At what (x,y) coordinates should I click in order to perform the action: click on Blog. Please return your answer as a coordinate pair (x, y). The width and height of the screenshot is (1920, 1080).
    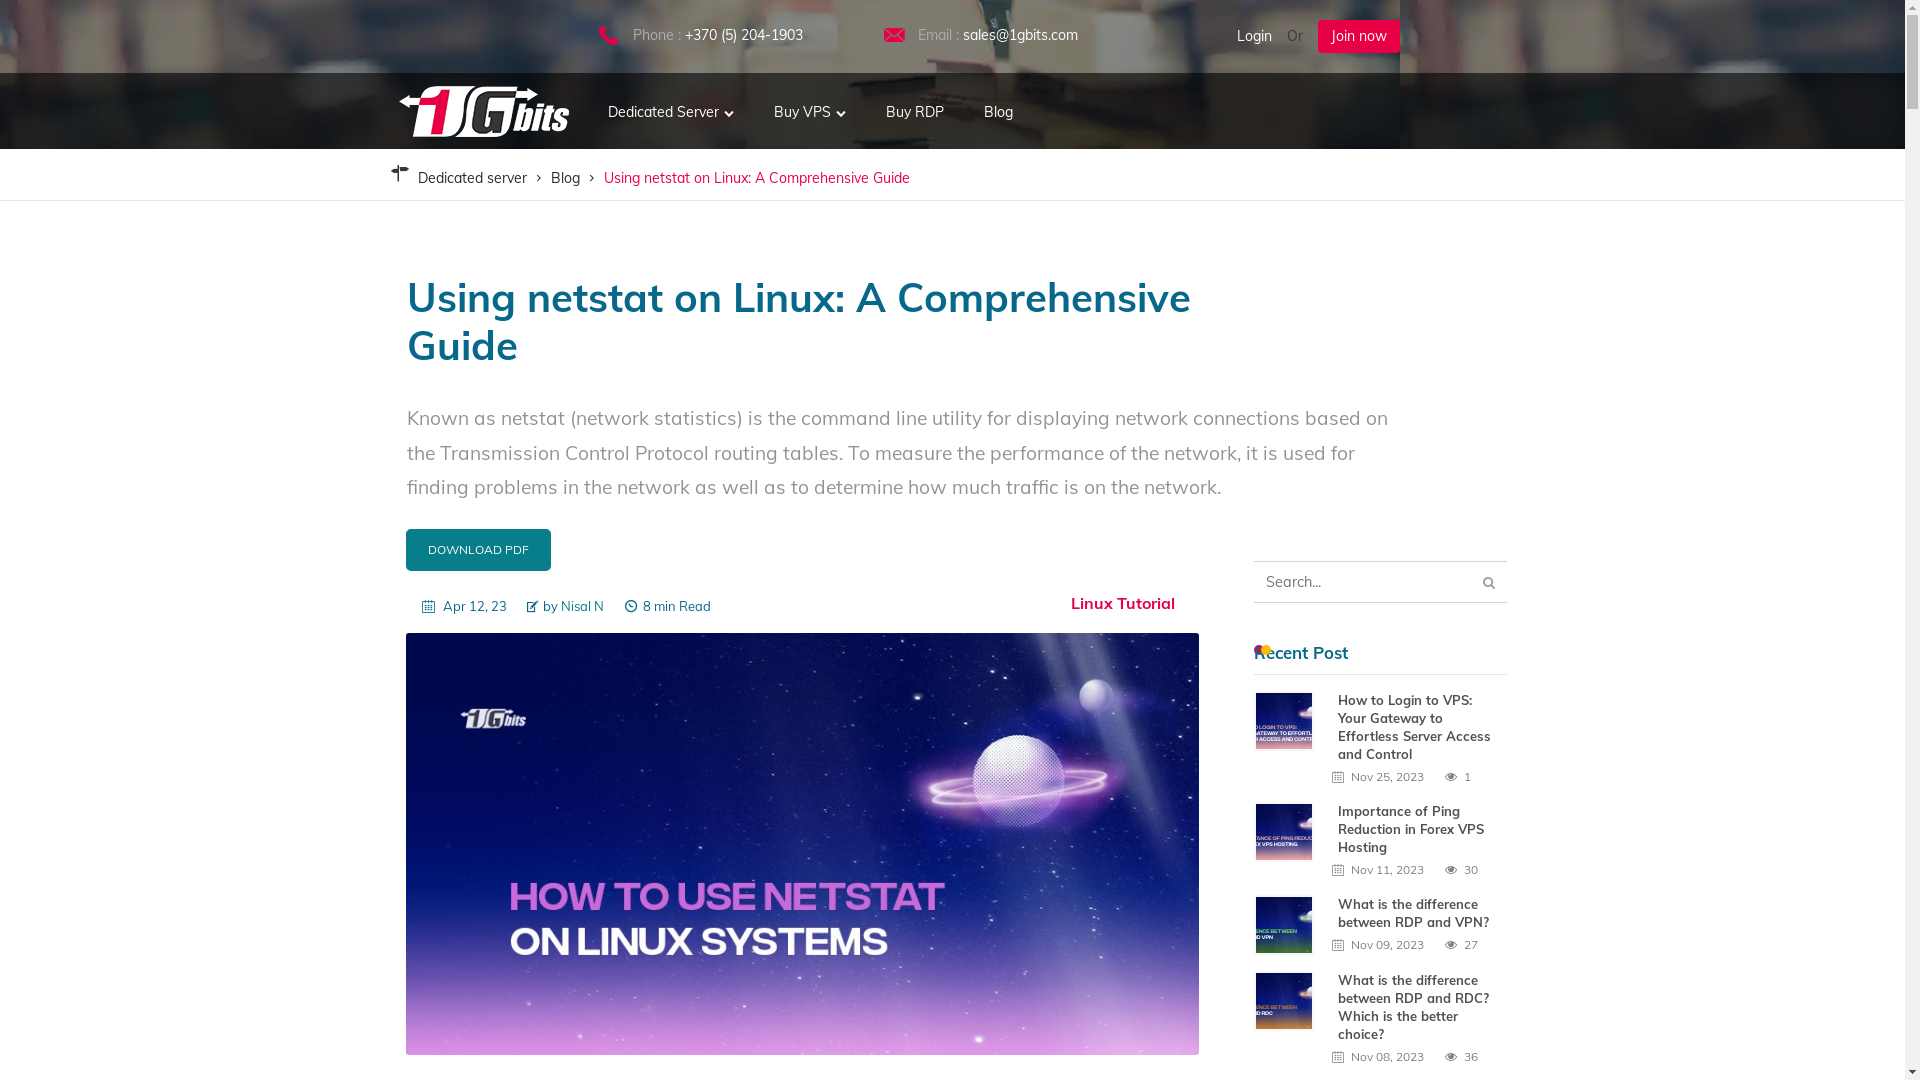
    Looking at the image, I should click on (566, 178).